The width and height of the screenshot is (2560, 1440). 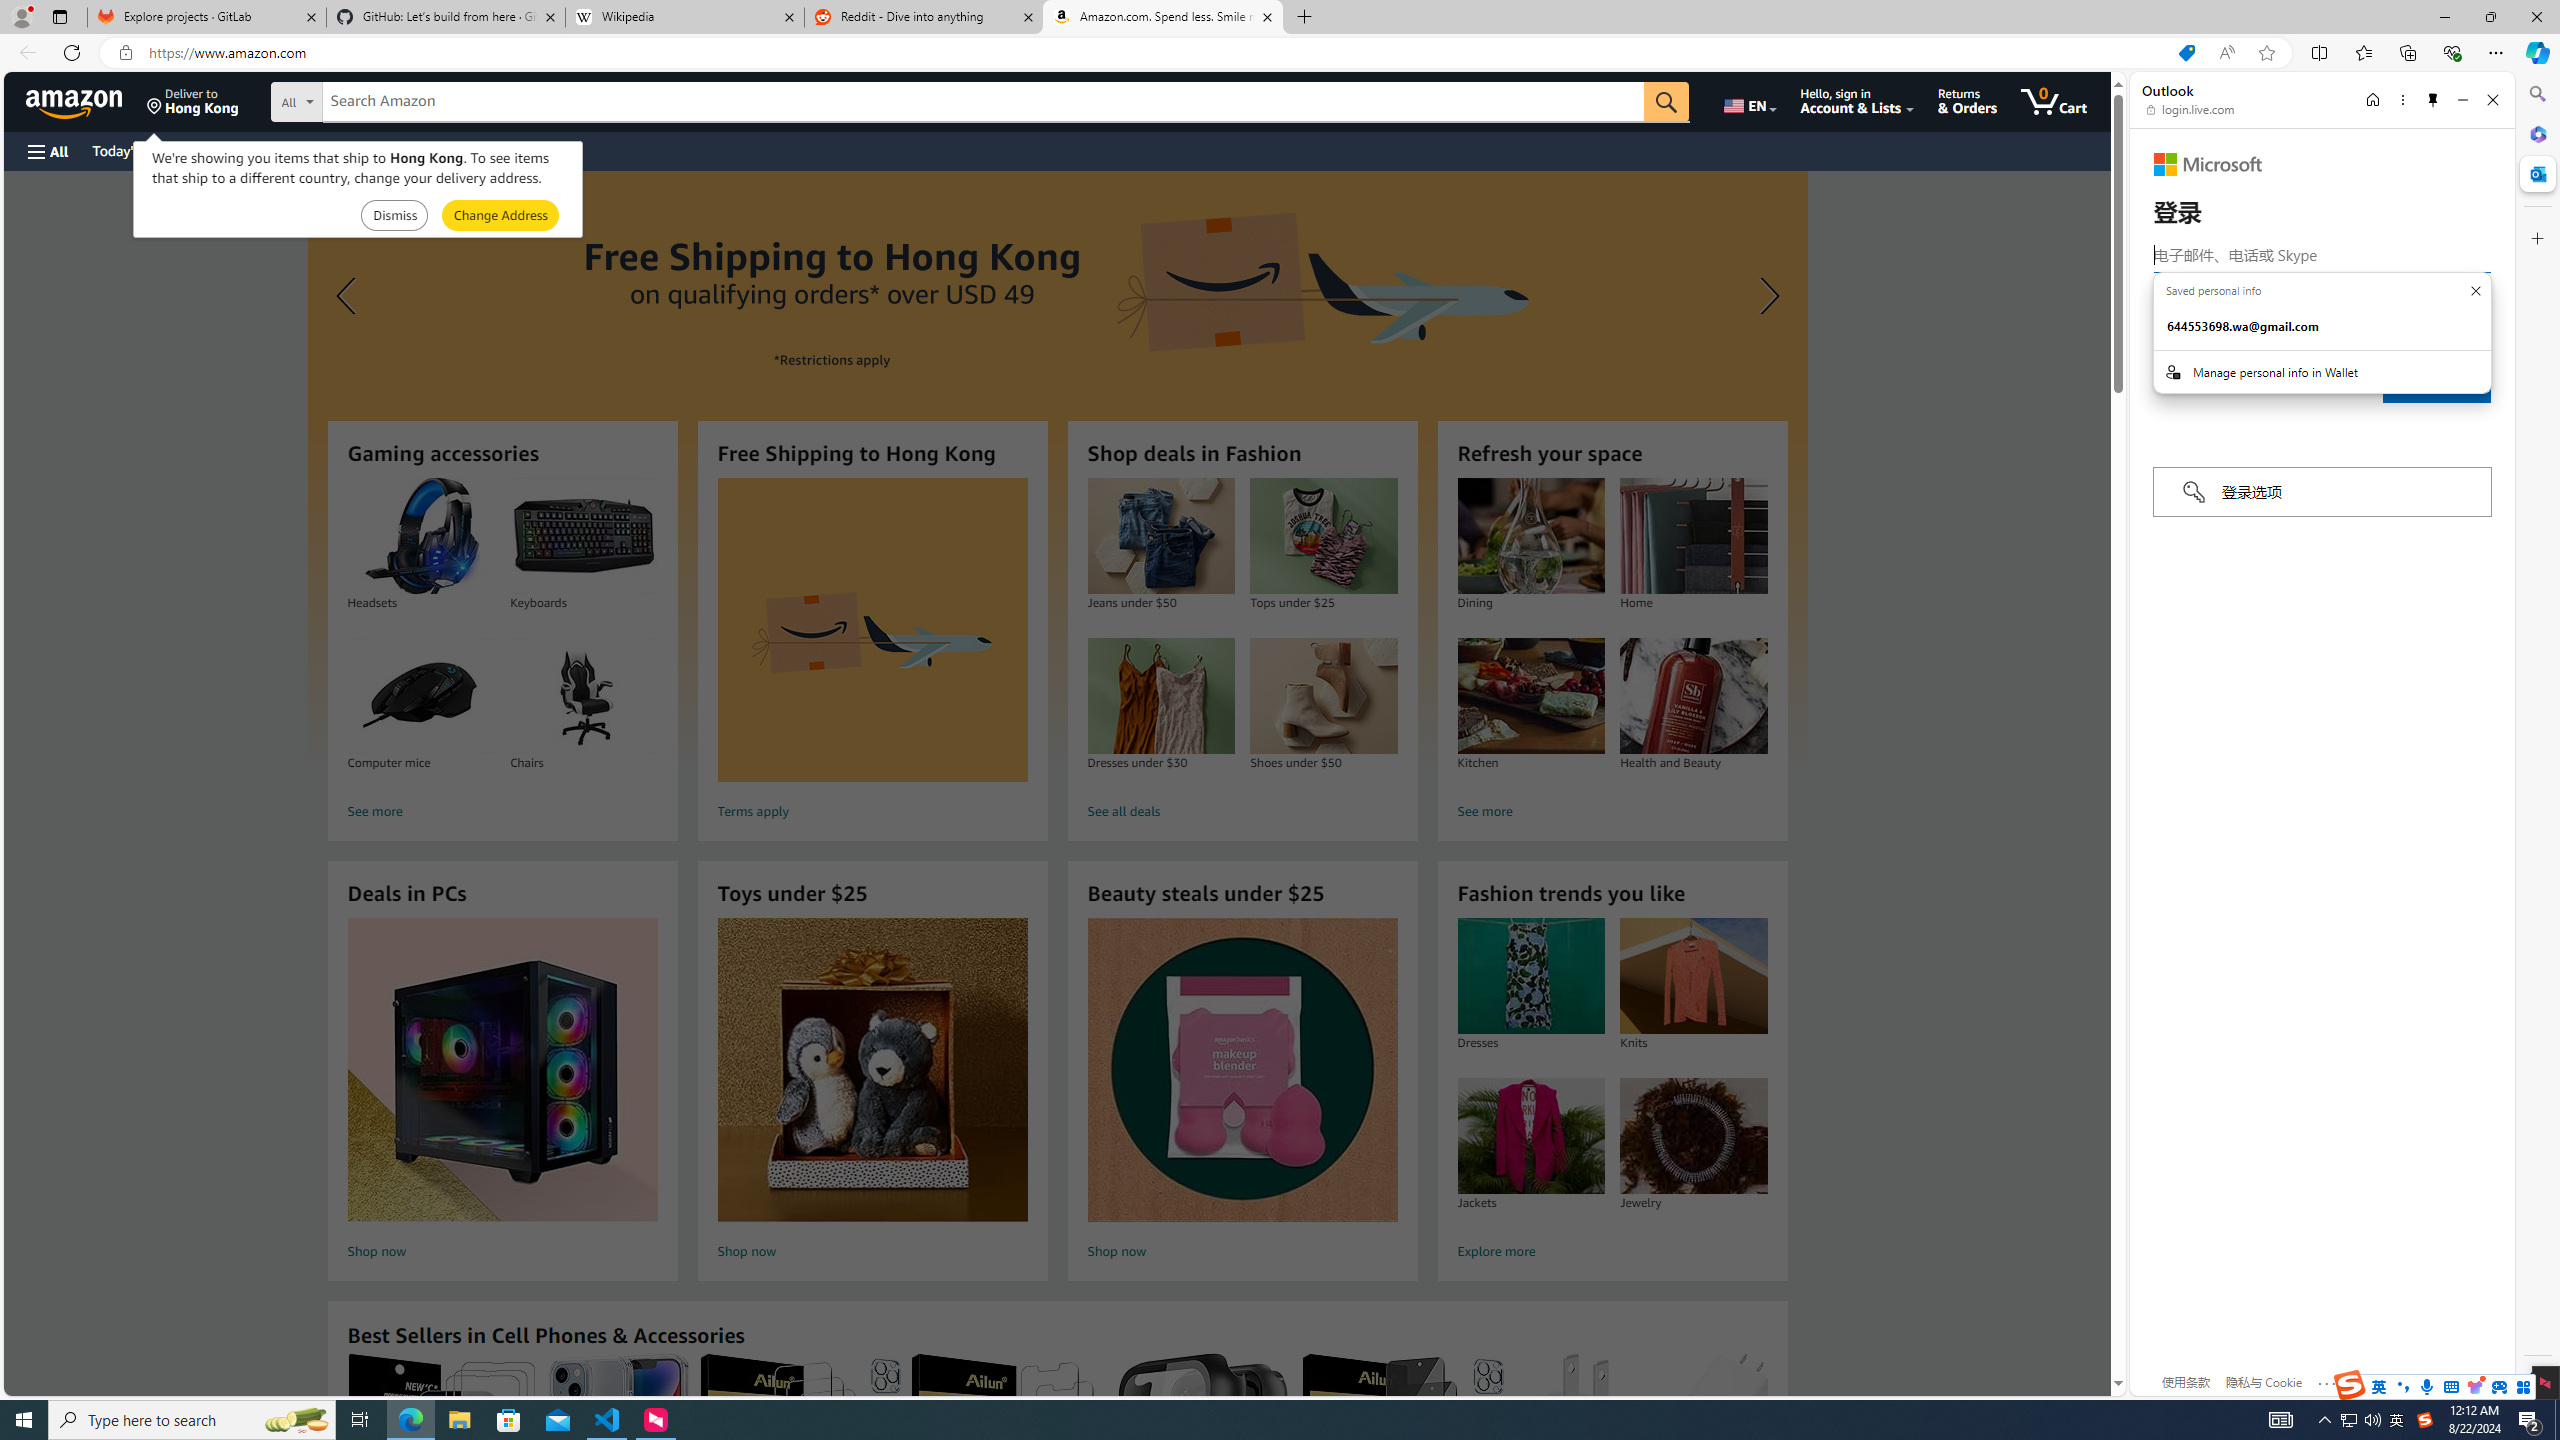 What do you see at coordinates (442, 150) in the screenshot?
I see `Gift Cards` at bounding box center [442, 150].